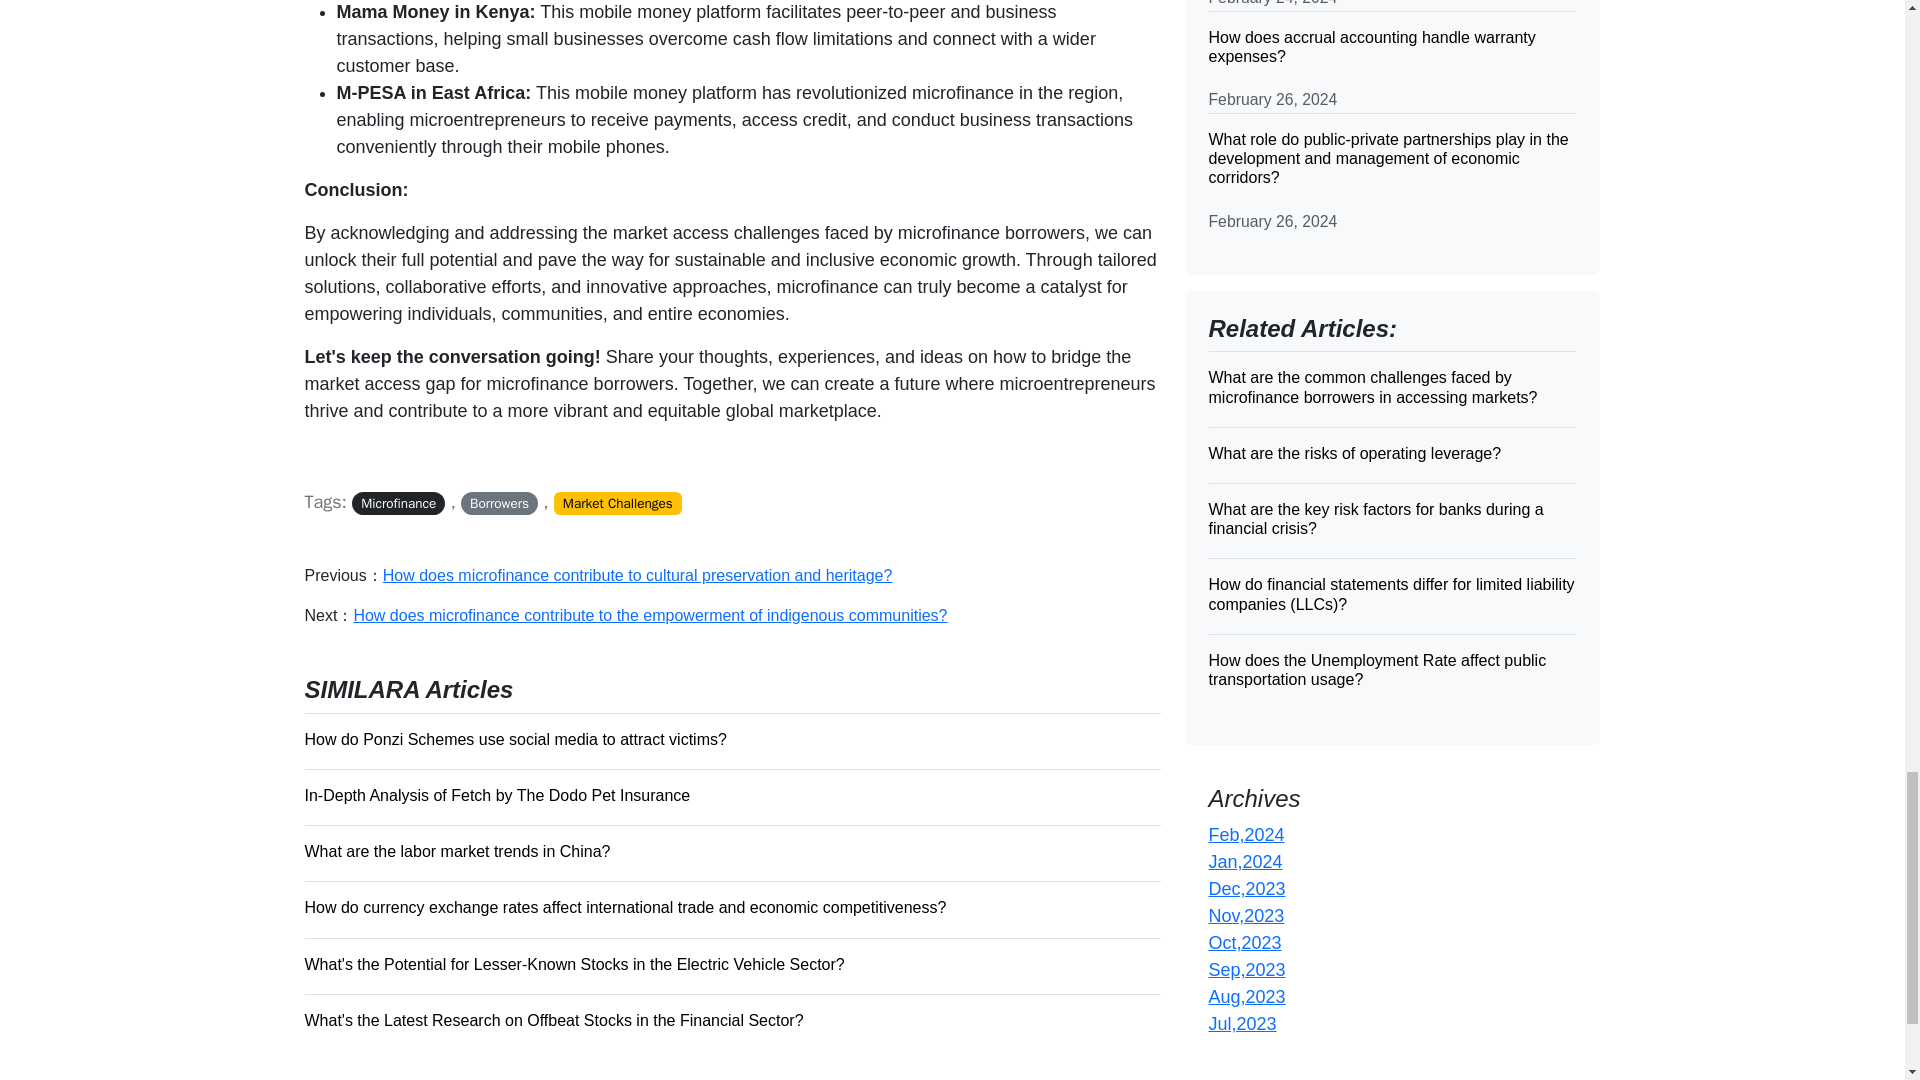 The width and height of the screenshot is (1920, 1080). Describe the element at coordinates (618, 504) in the screenshot. I see `Market Challenges` at that location.